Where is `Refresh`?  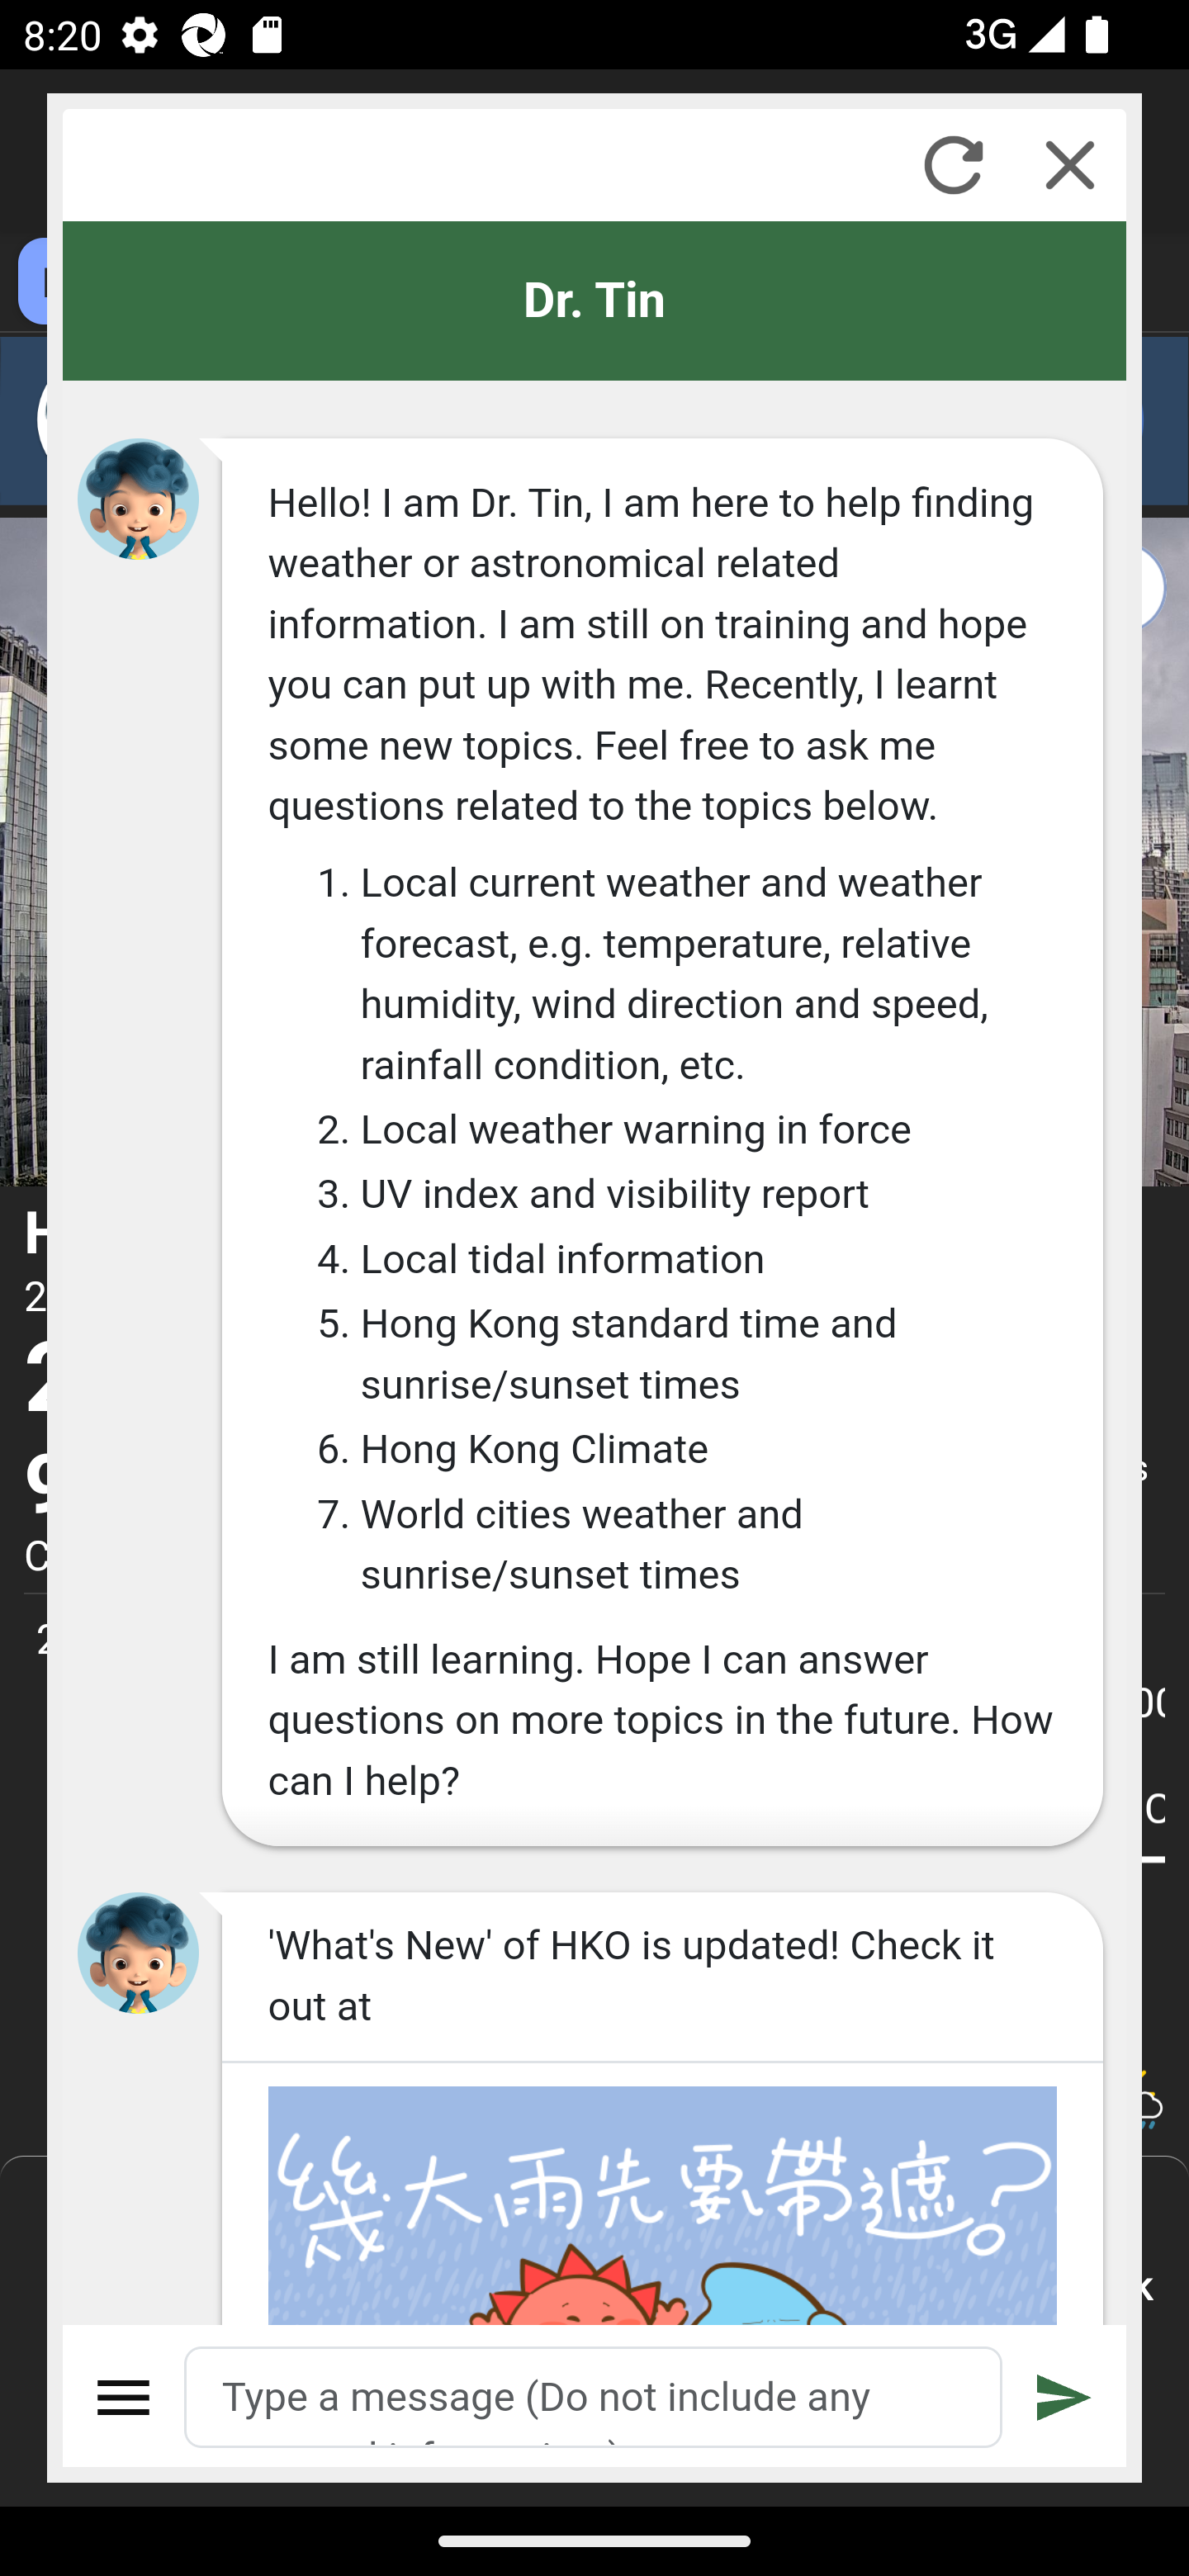 Refresh is located at coordinates (953, 164).